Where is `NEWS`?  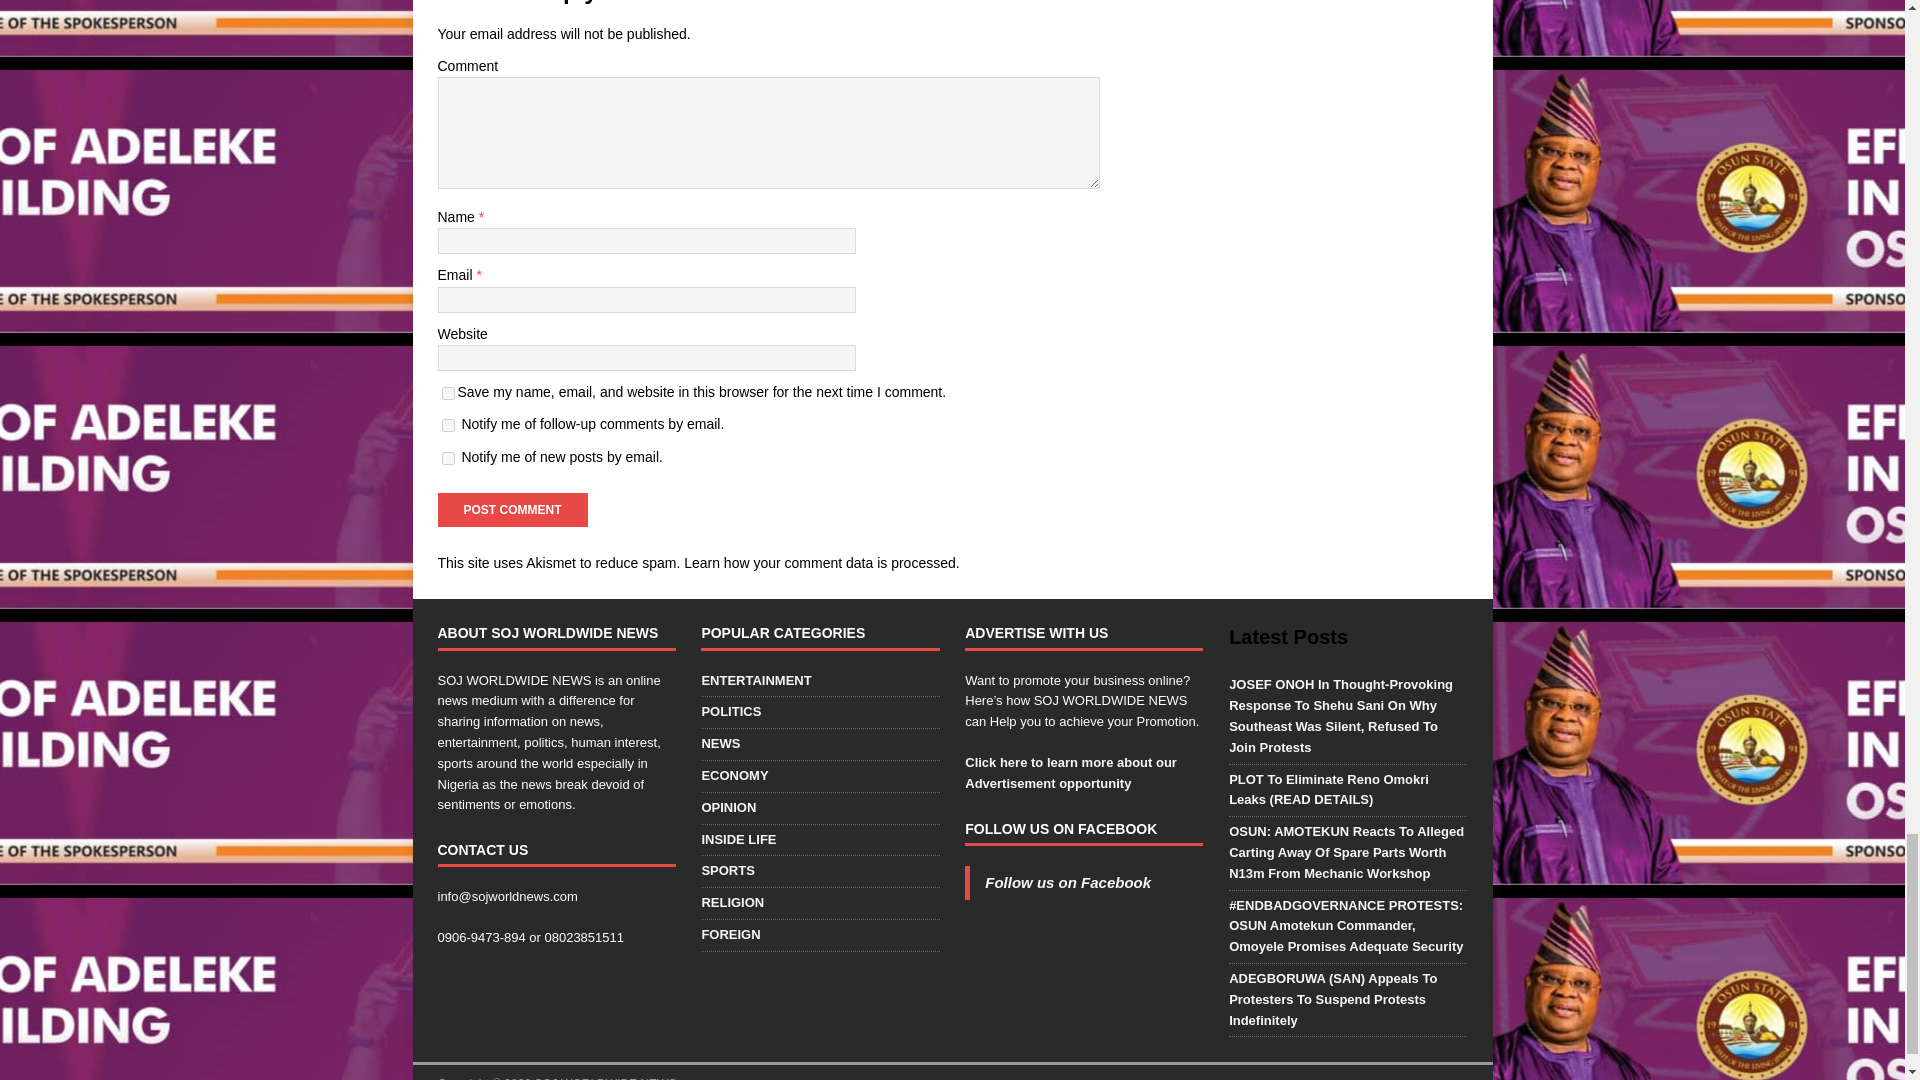
NEWS is located at coordinates (819, 744).